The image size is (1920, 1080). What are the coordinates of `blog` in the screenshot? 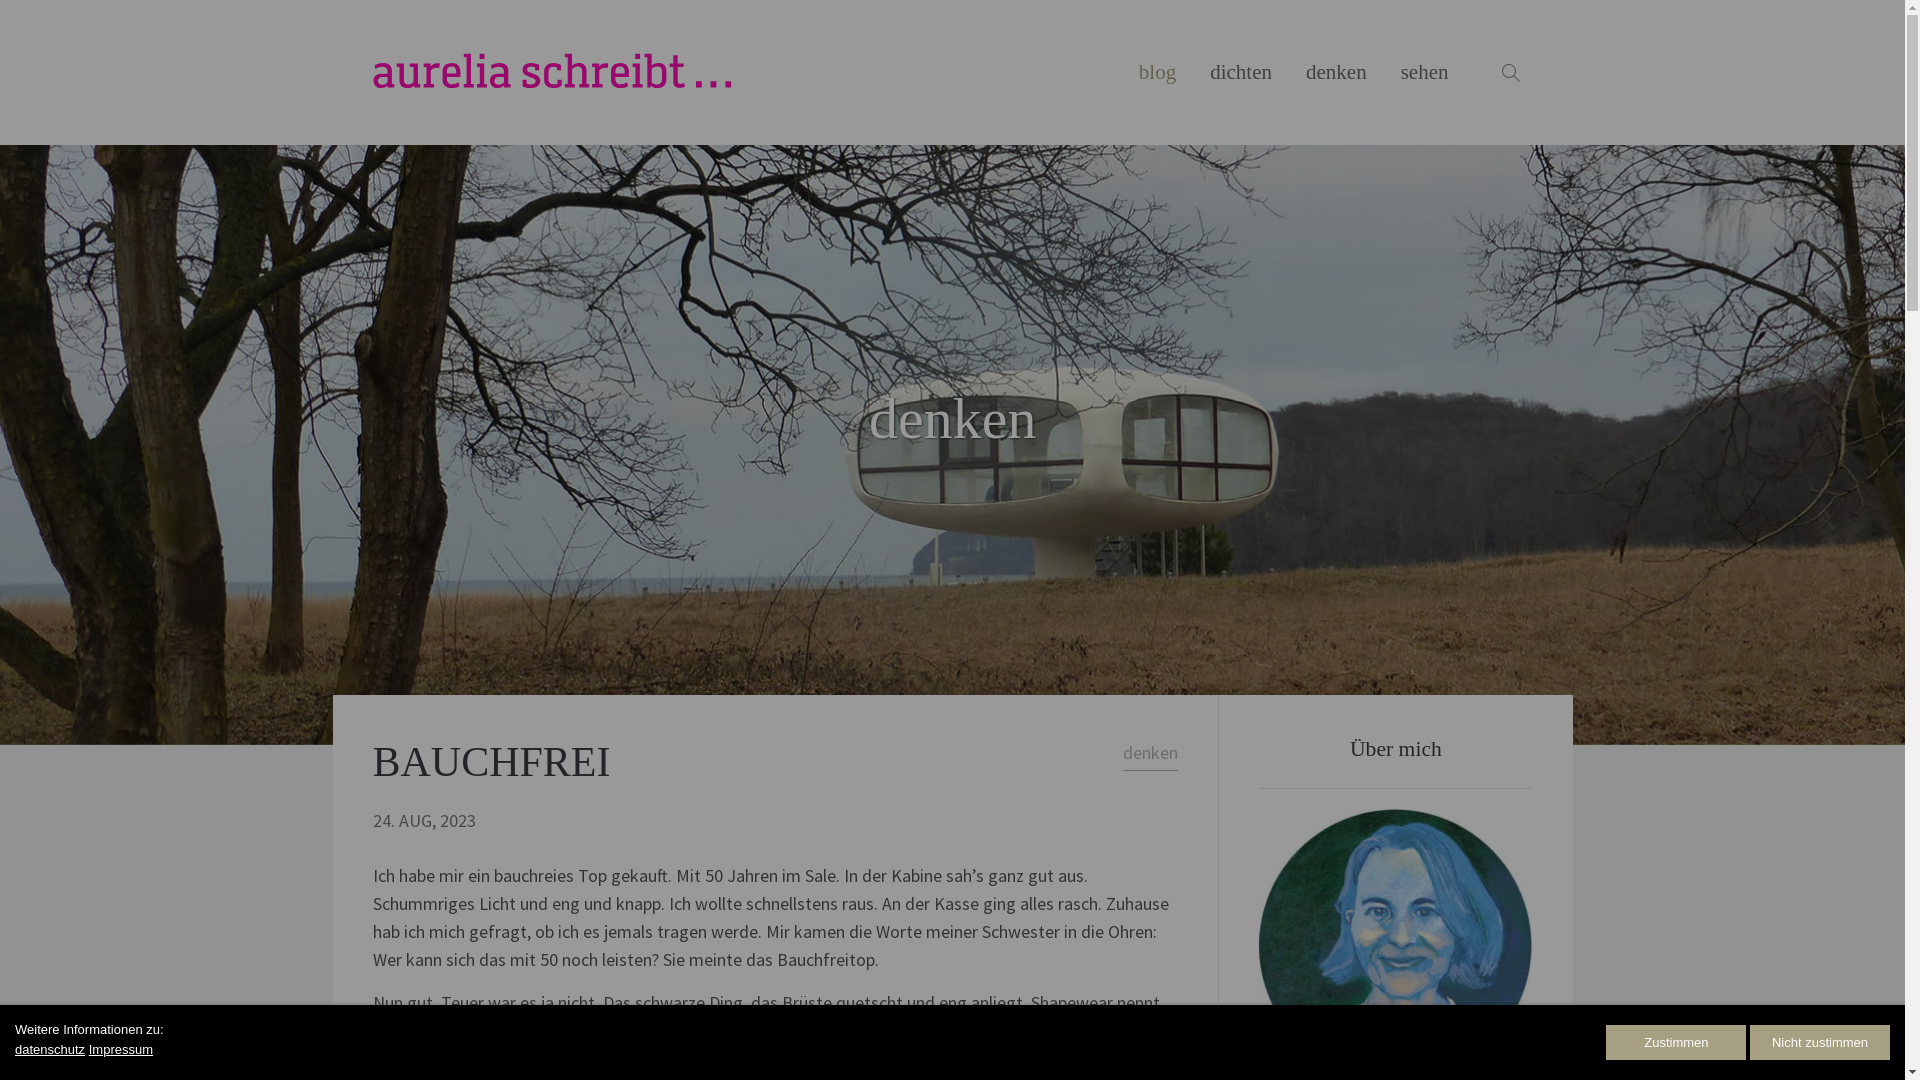 It's located at (1158, 72).